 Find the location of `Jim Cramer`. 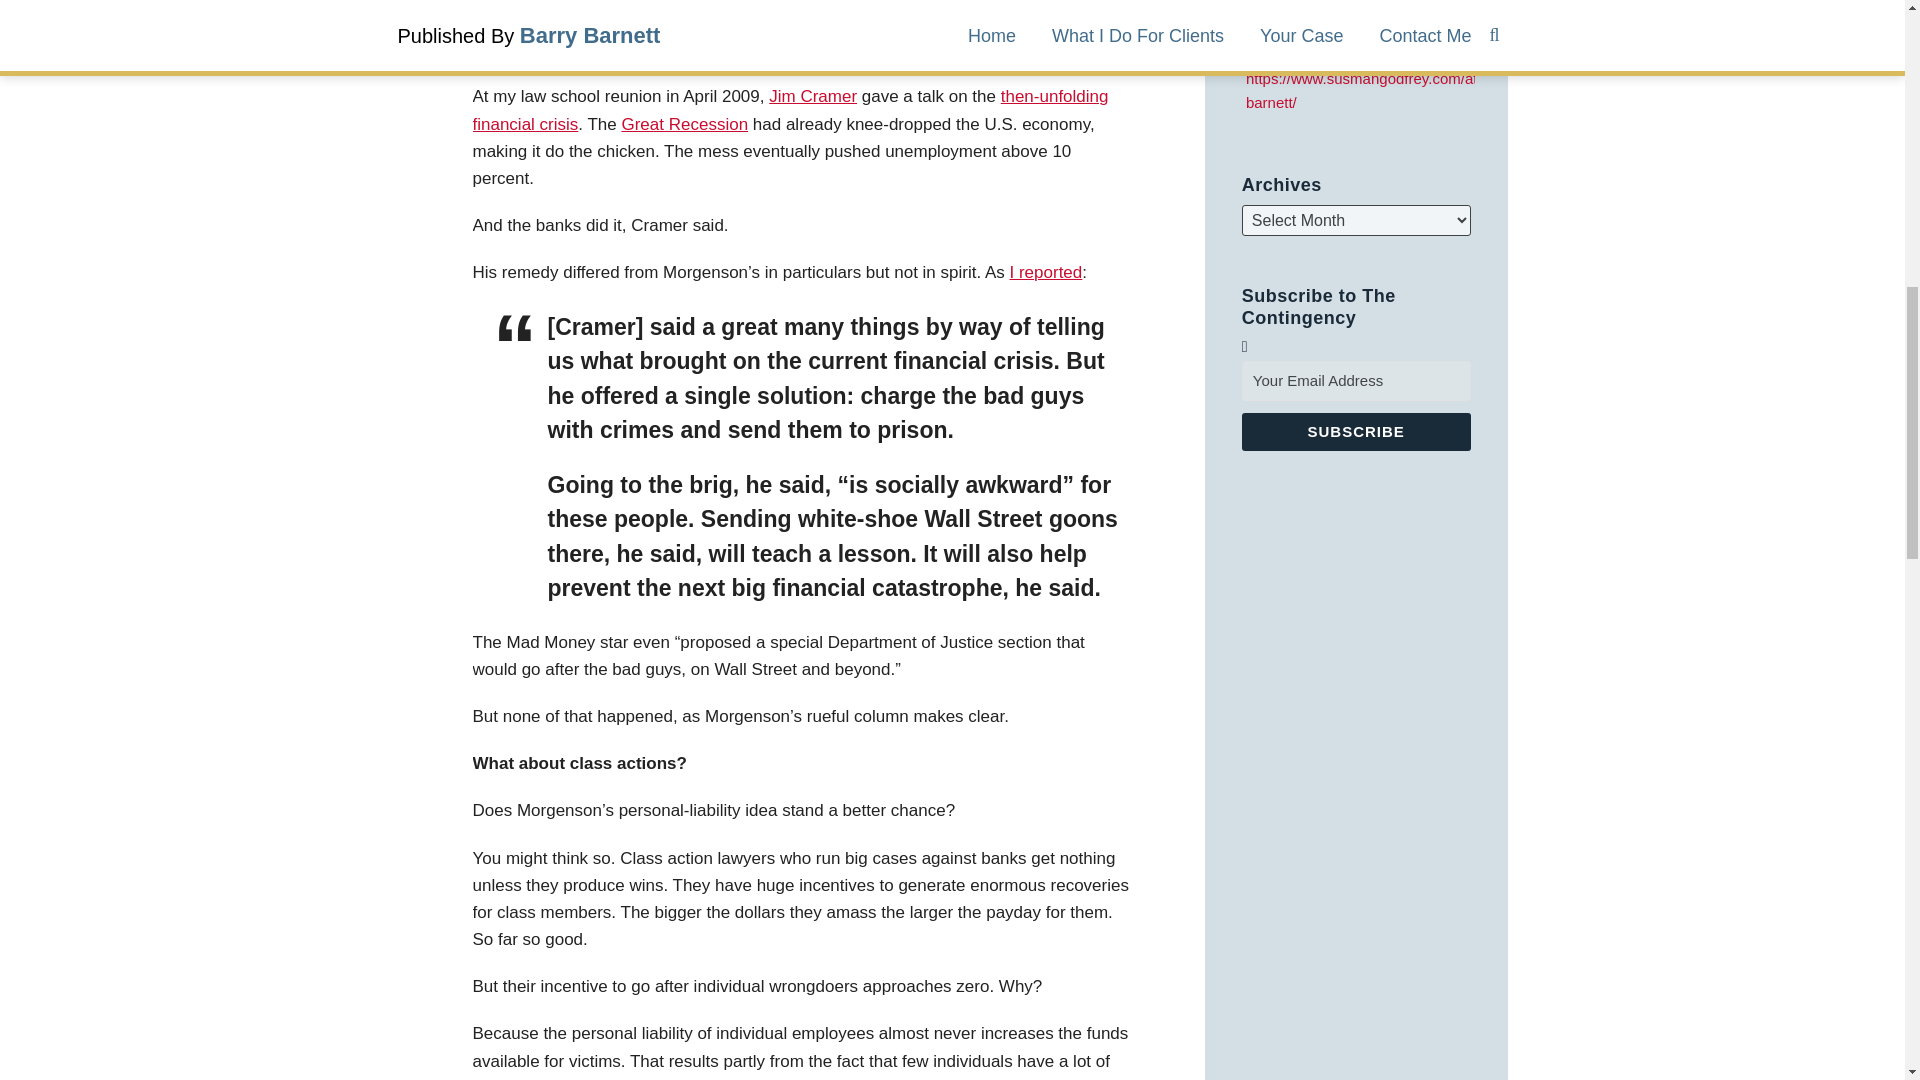

Jim Cramer is located at coordinates (812, 96).